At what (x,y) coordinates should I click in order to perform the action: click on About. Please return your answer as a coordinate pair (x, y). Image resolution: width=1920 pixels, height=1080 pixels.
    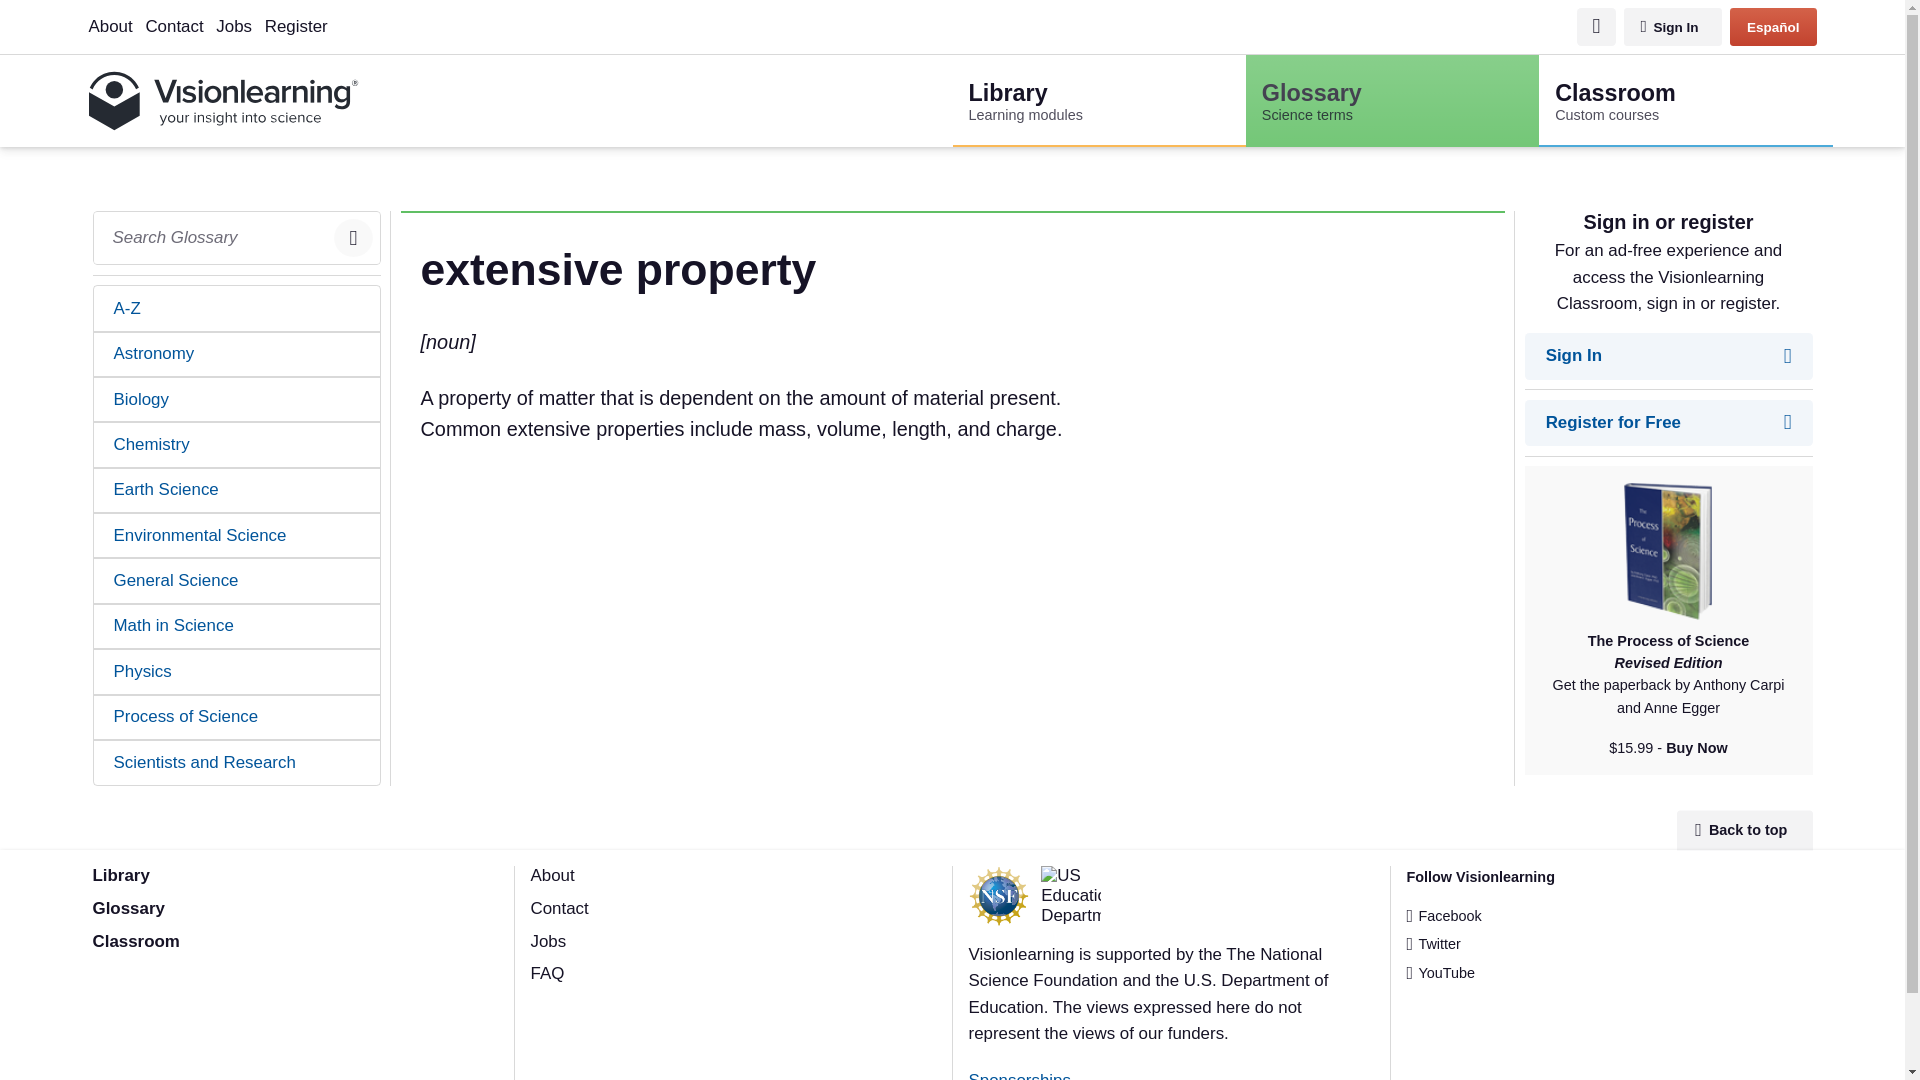
    Looking at the image, I should click on (237, 308).